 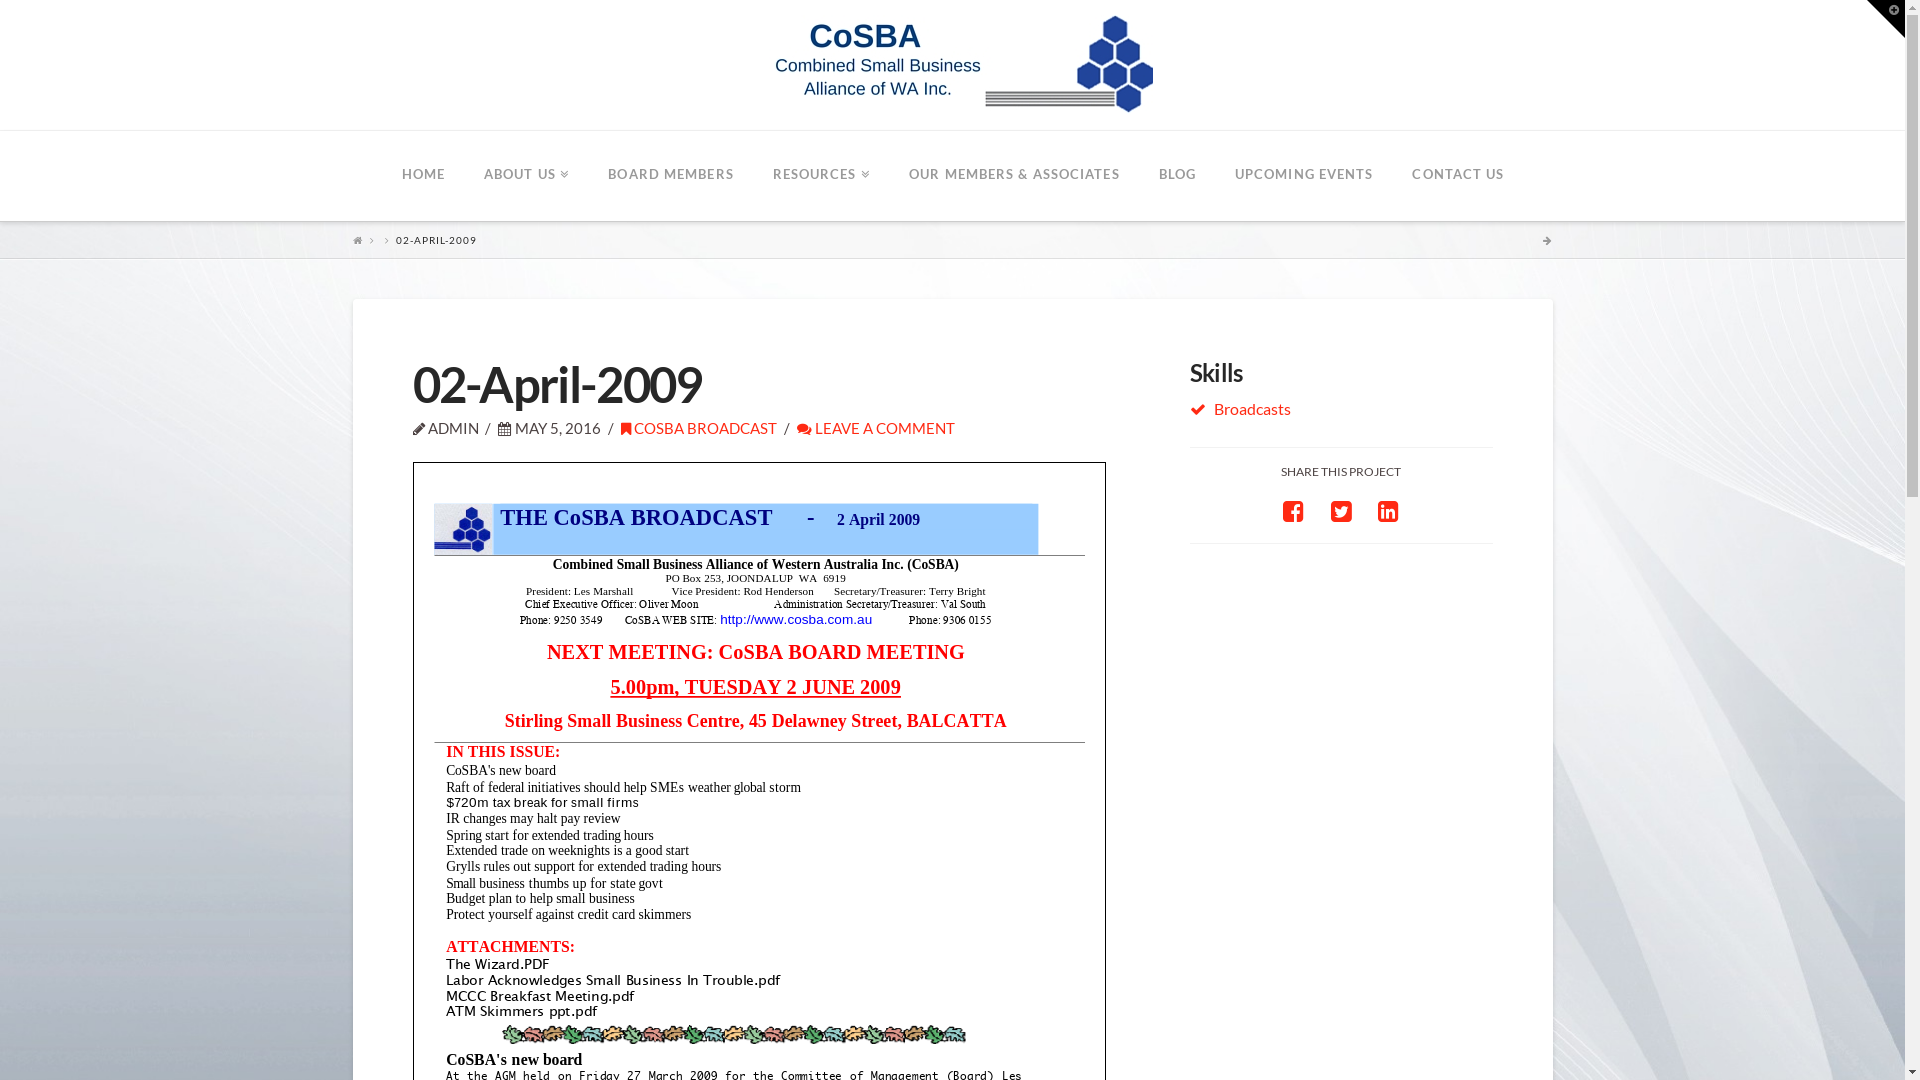 I want to click on LEAVE A COMMENT, so click(x=876, y=428).